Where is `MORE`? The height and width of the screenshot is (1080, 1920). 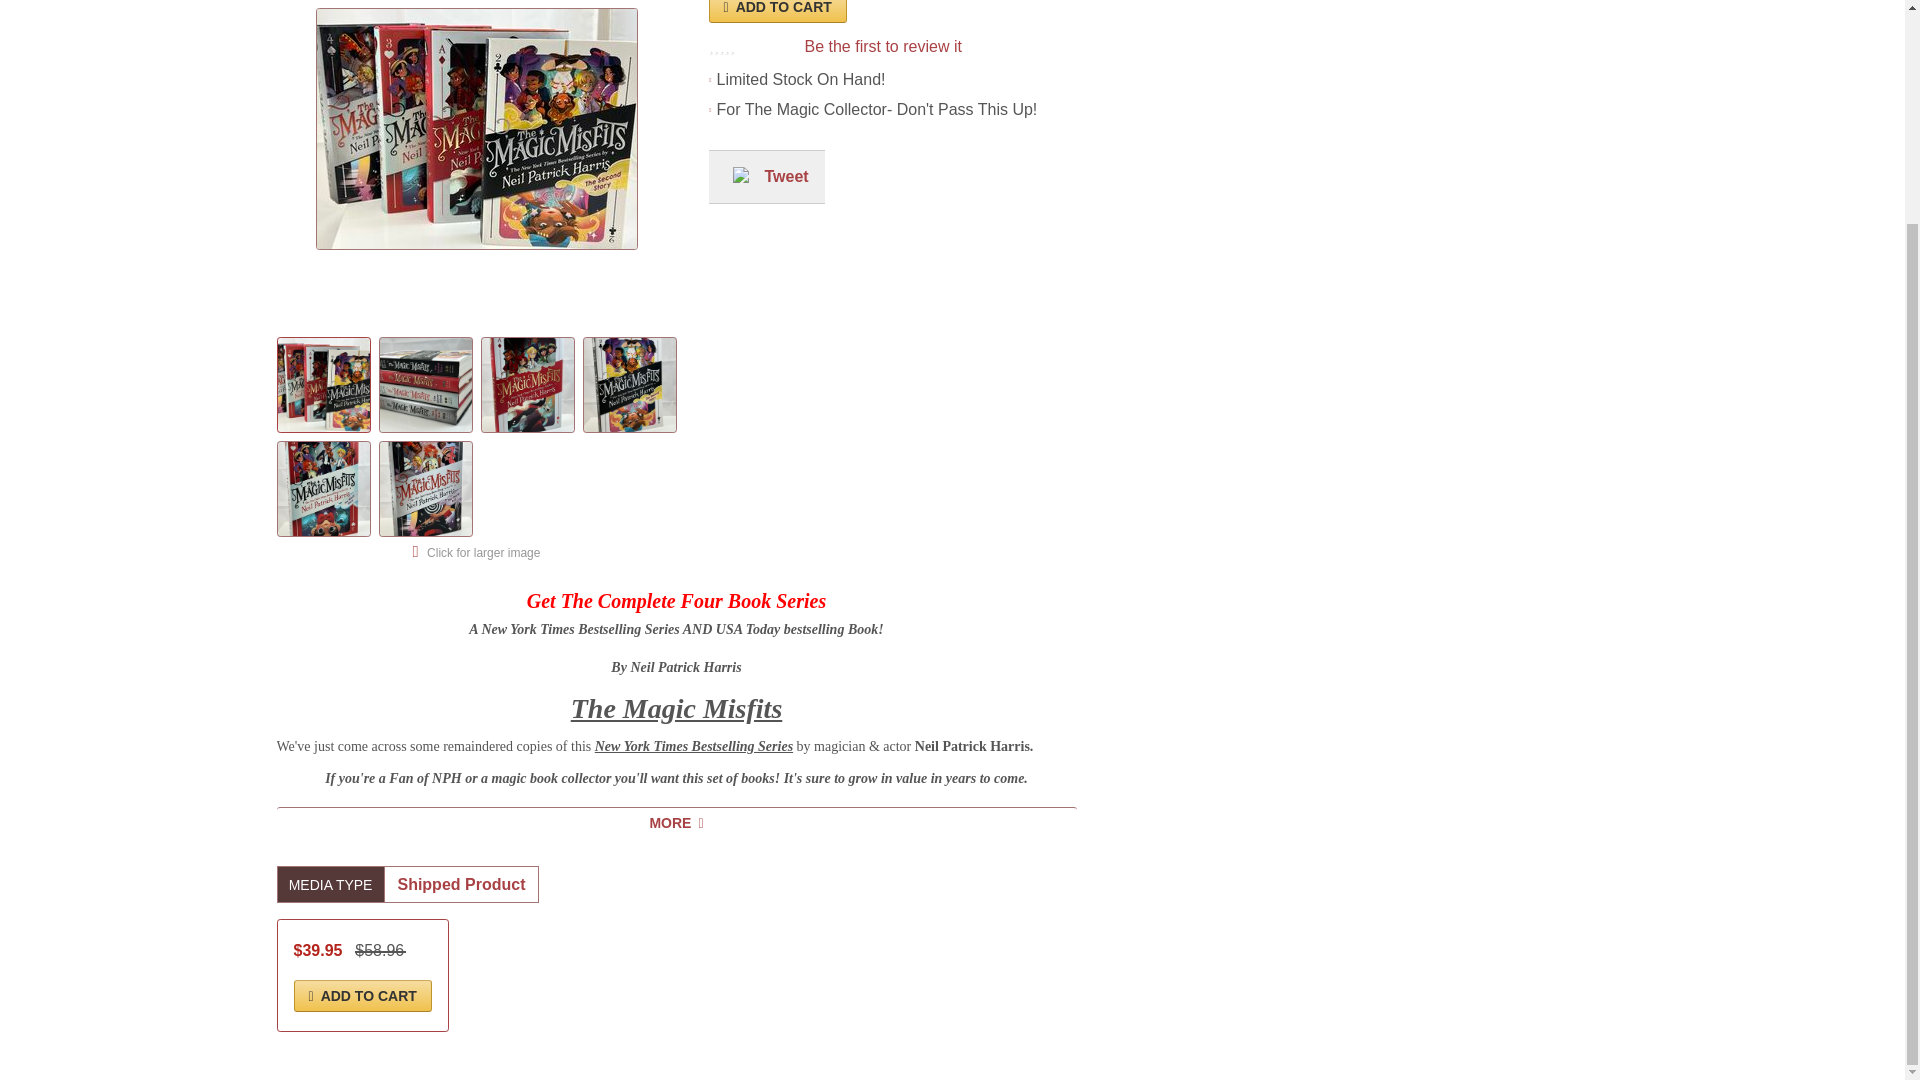 MORE is located at coordinates (676, 822).